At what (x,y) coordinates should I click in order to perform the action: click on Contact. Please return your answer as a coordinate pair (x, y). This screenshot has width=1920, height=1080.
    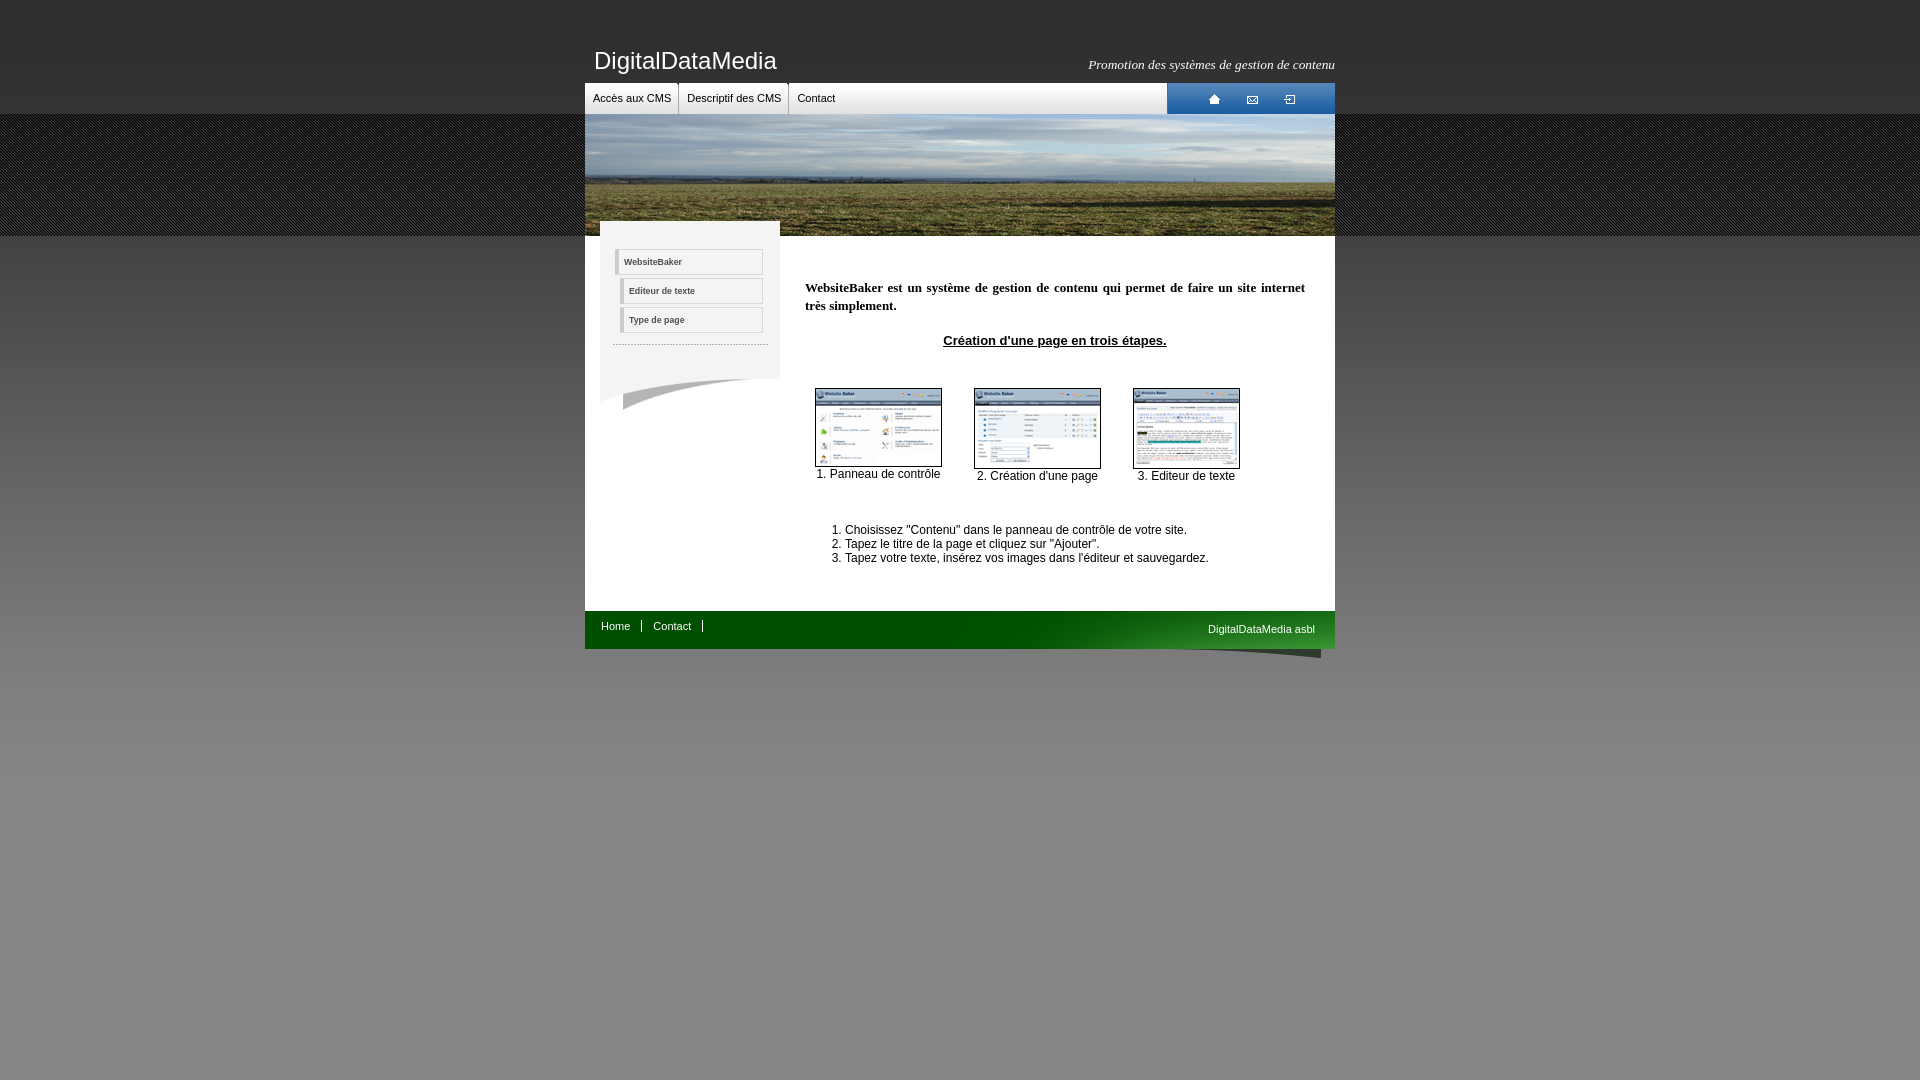
    Looking at the image, I should click on (672, 626).